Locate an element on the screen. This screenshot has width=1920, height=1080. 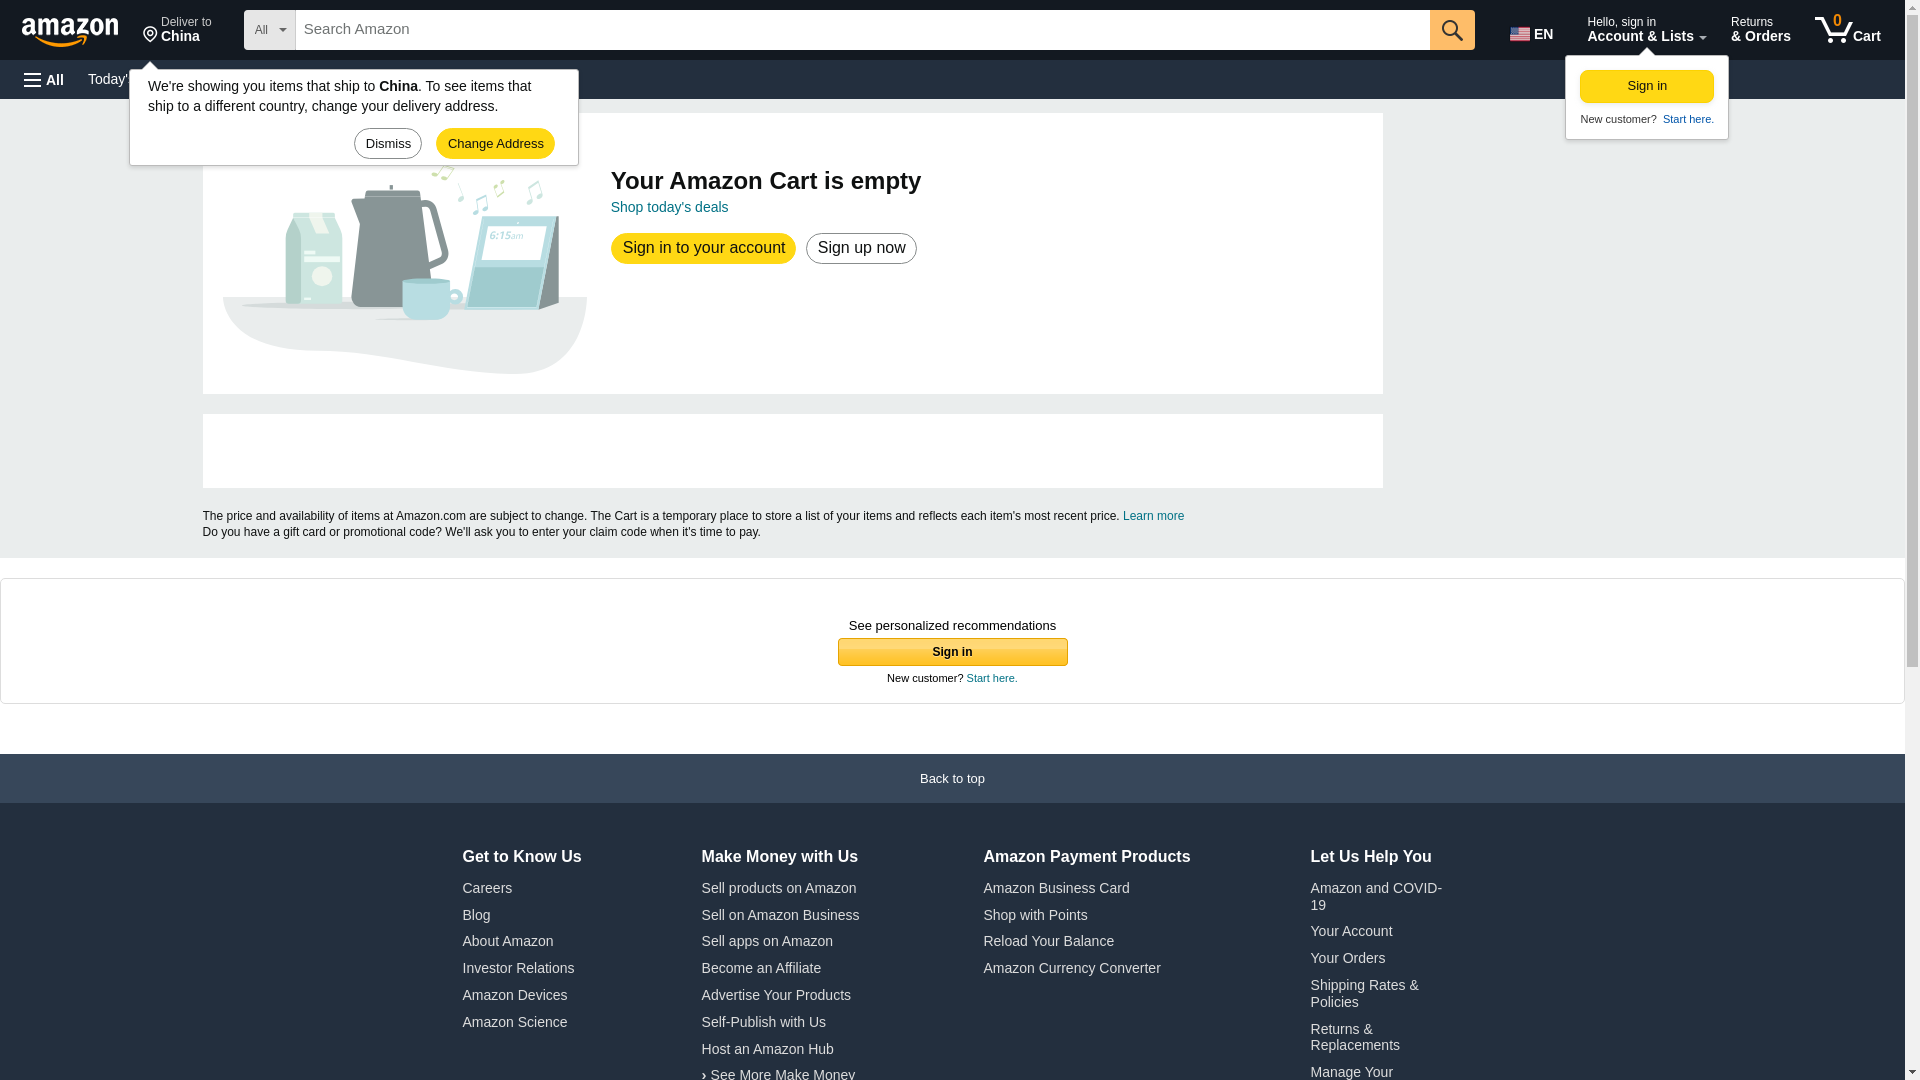
Go is located at coordinates (1534, 30).